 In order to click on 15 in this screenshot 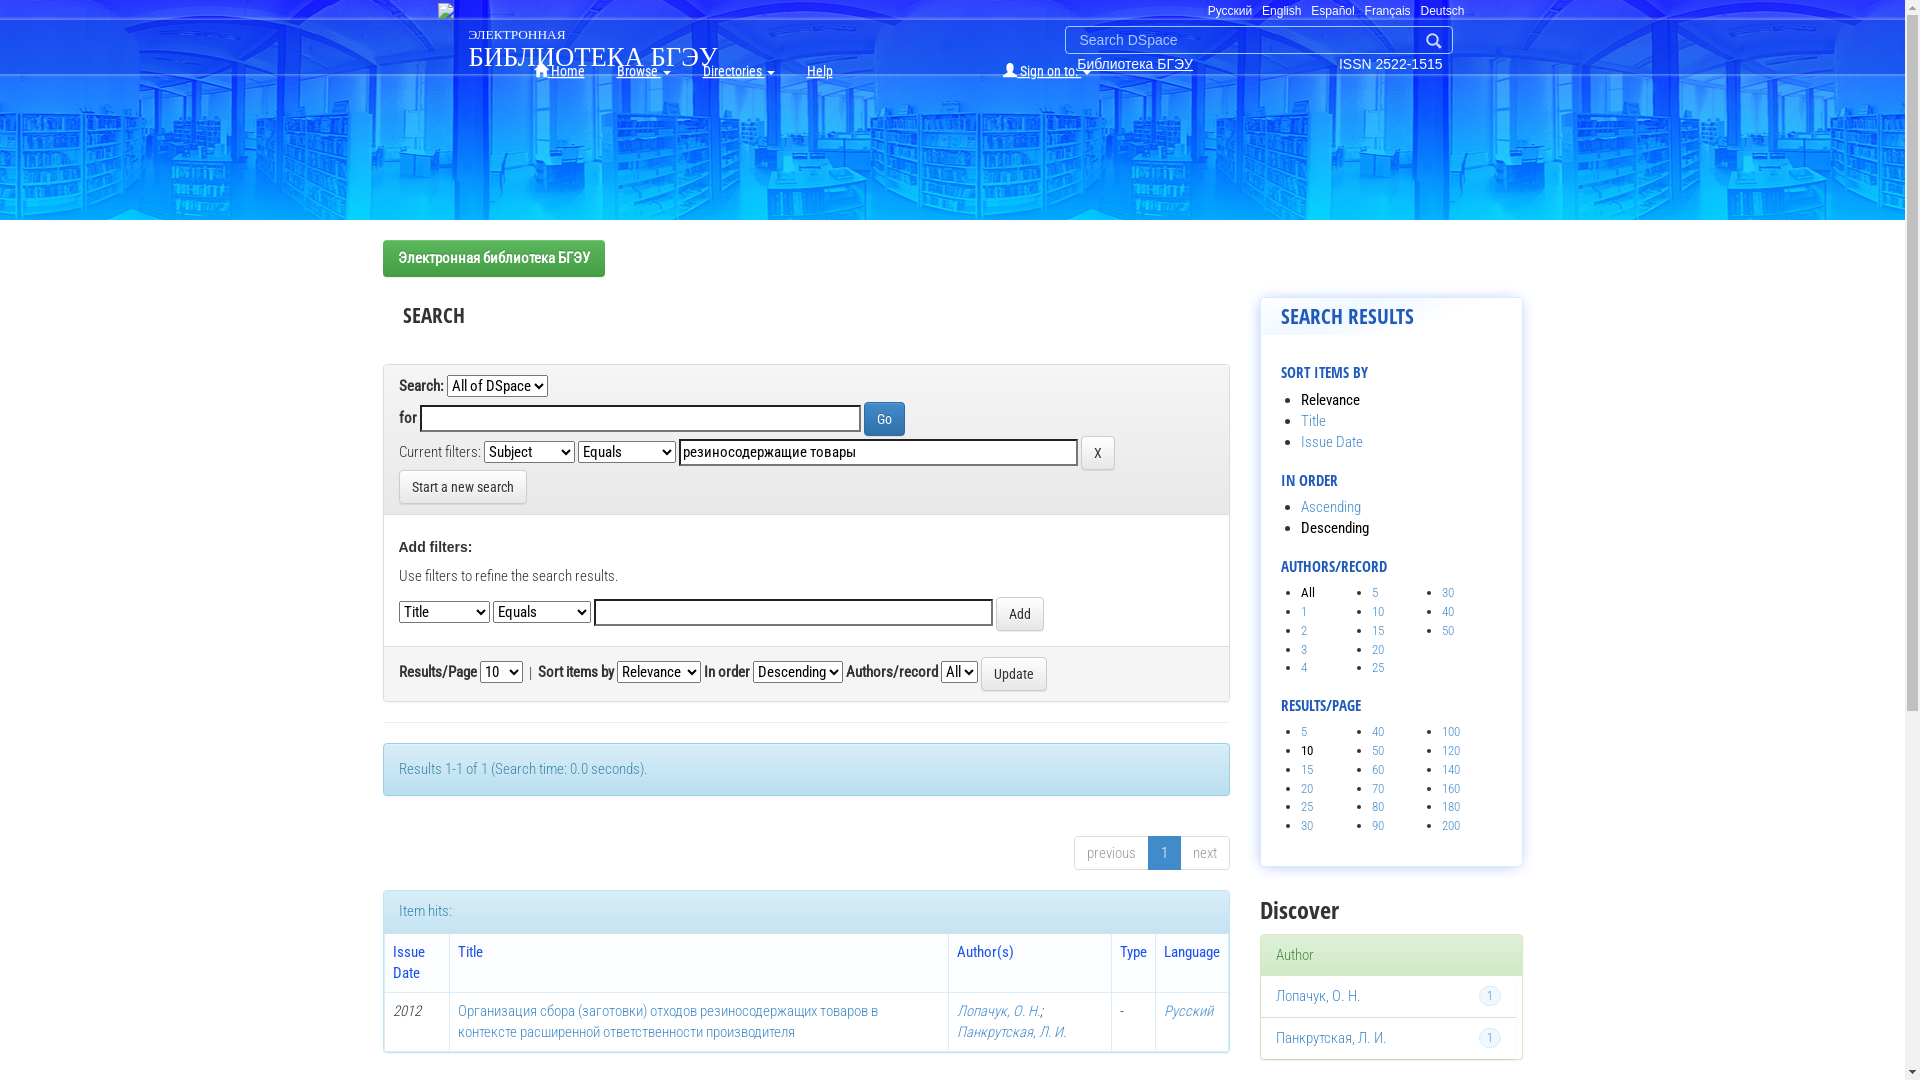, I will do `click(1307, 770)`.